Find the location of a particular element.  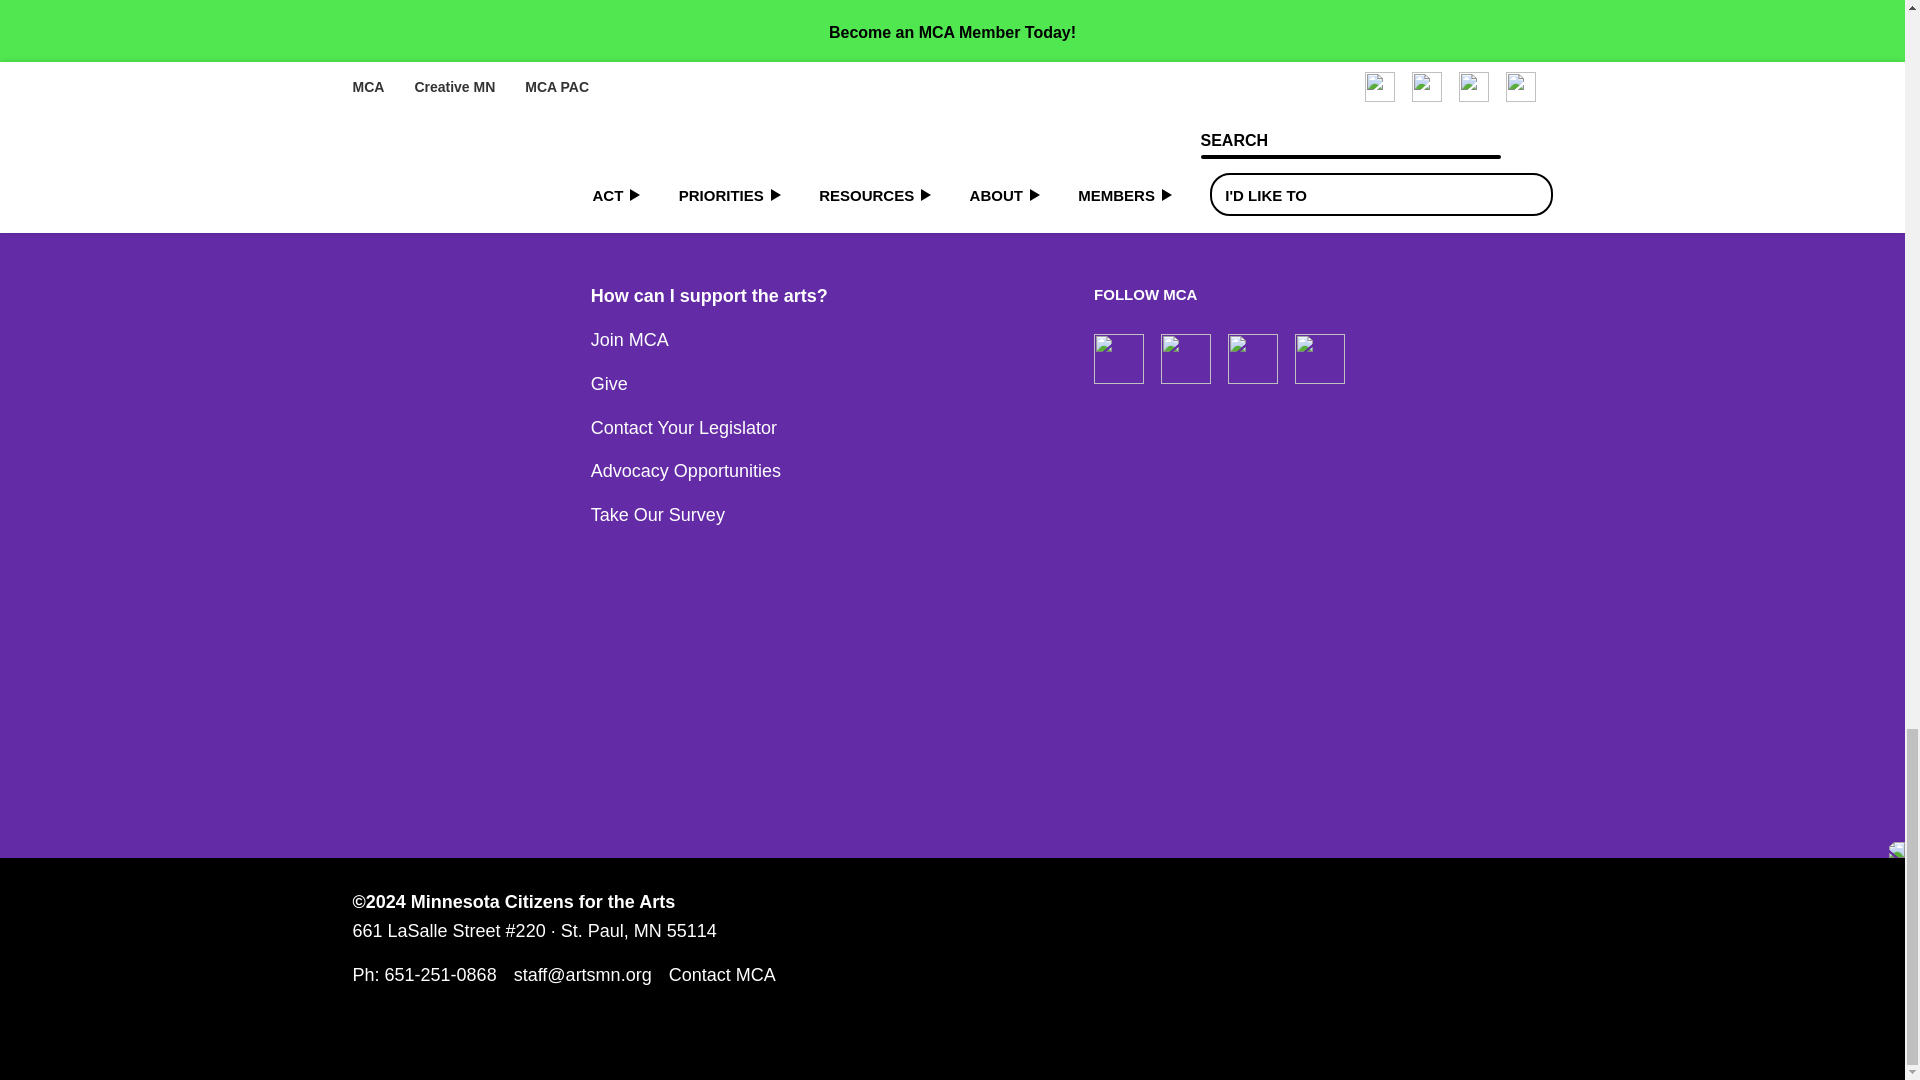

YouTube is located at coordinates (1253, 358).